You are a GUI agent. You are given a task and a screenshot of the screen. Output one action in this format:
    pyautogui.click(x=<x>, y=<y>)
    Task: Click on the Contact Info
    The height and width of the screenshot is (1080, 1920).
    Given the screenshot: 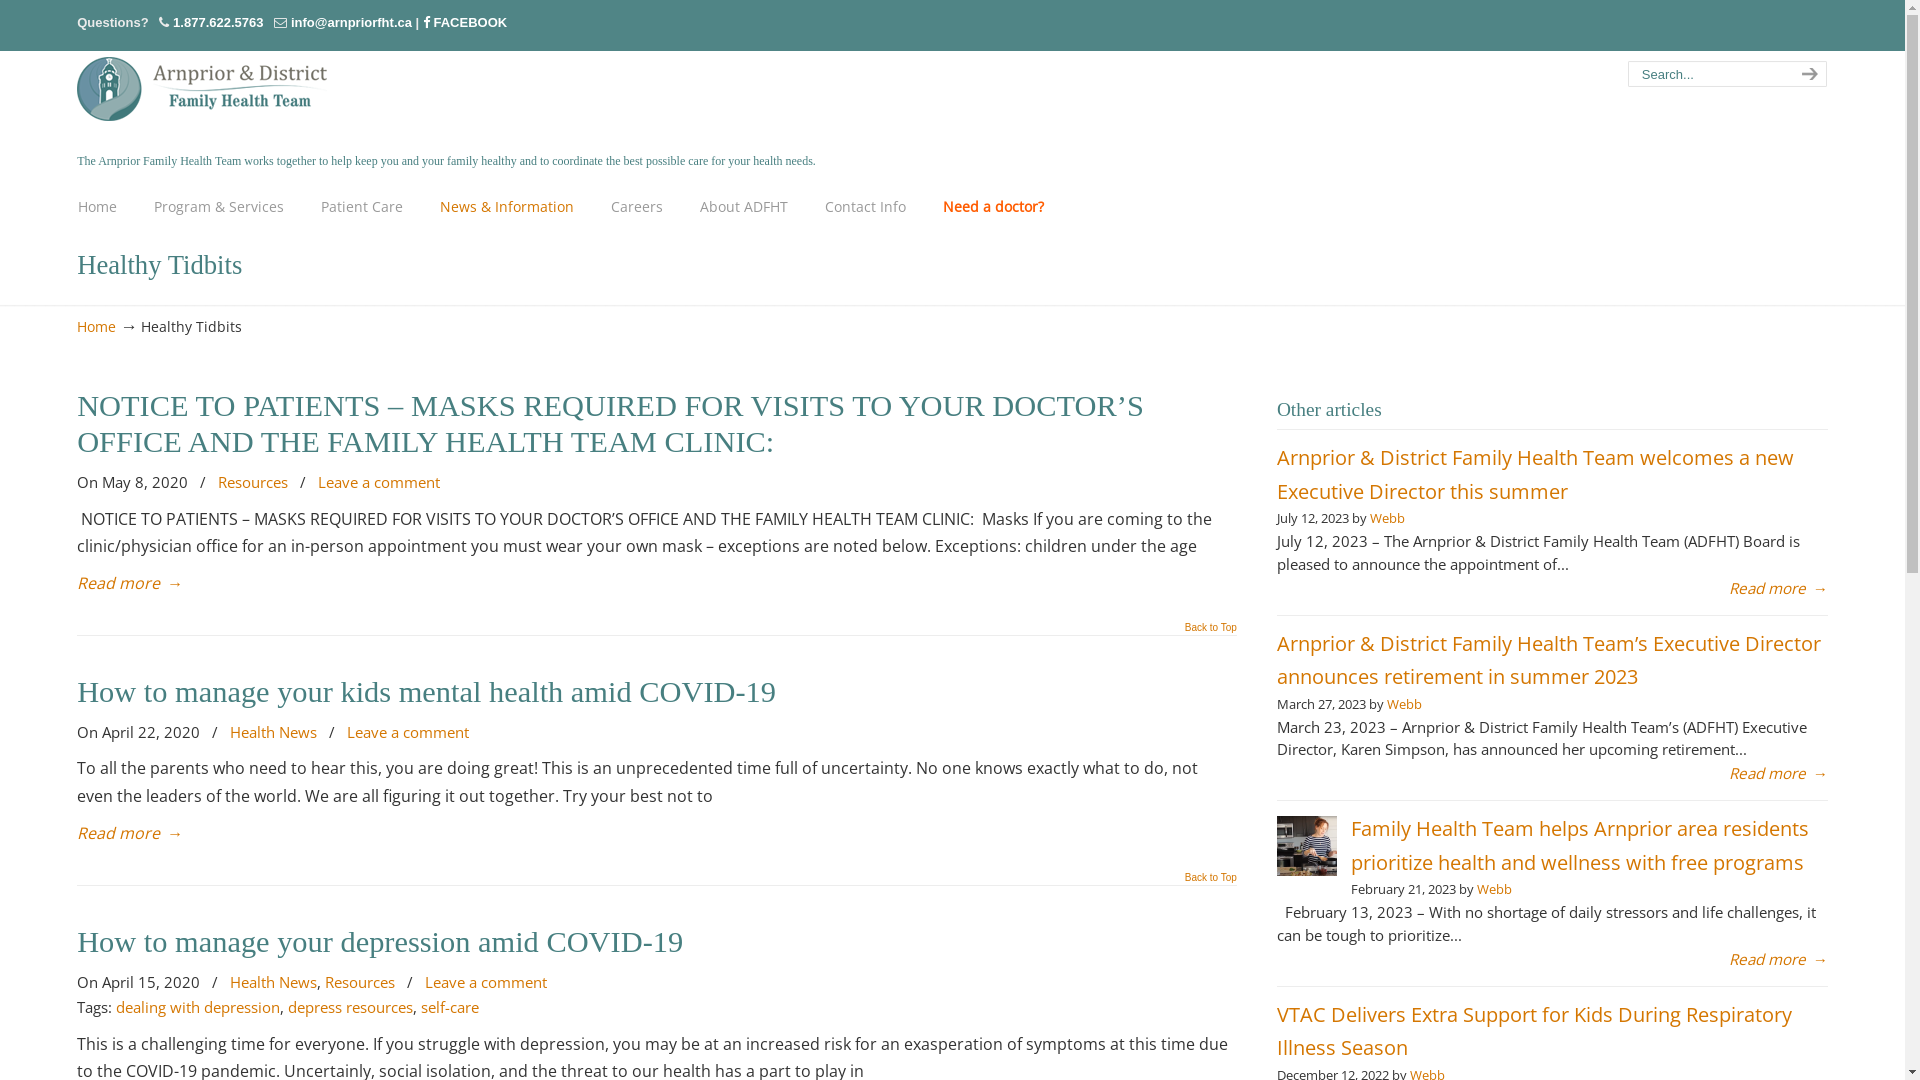 What is the action you would take?
    pyautogui.click(x=866, y=207)
    